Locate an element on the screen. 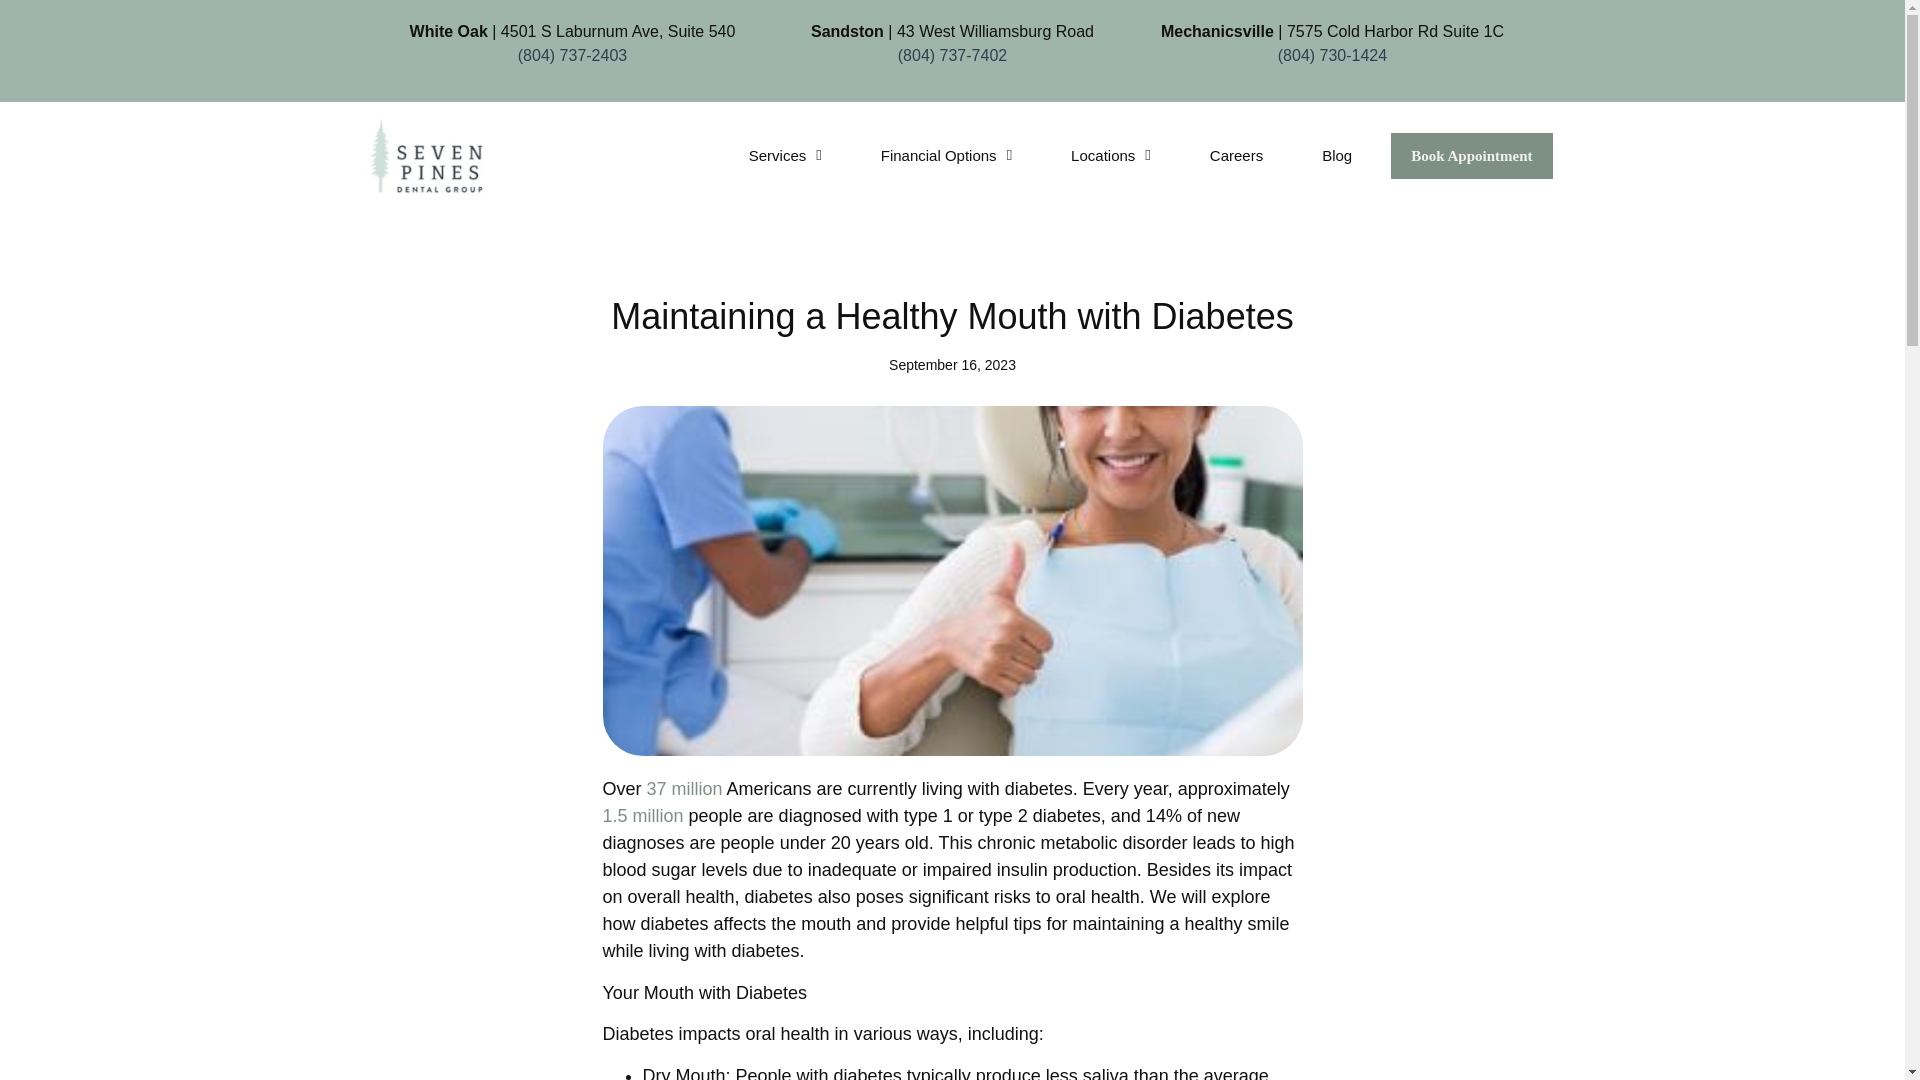 Image resolution: width=1920 pixels, height=1080 pixels. 37 million is located at coordinates (685, 788).